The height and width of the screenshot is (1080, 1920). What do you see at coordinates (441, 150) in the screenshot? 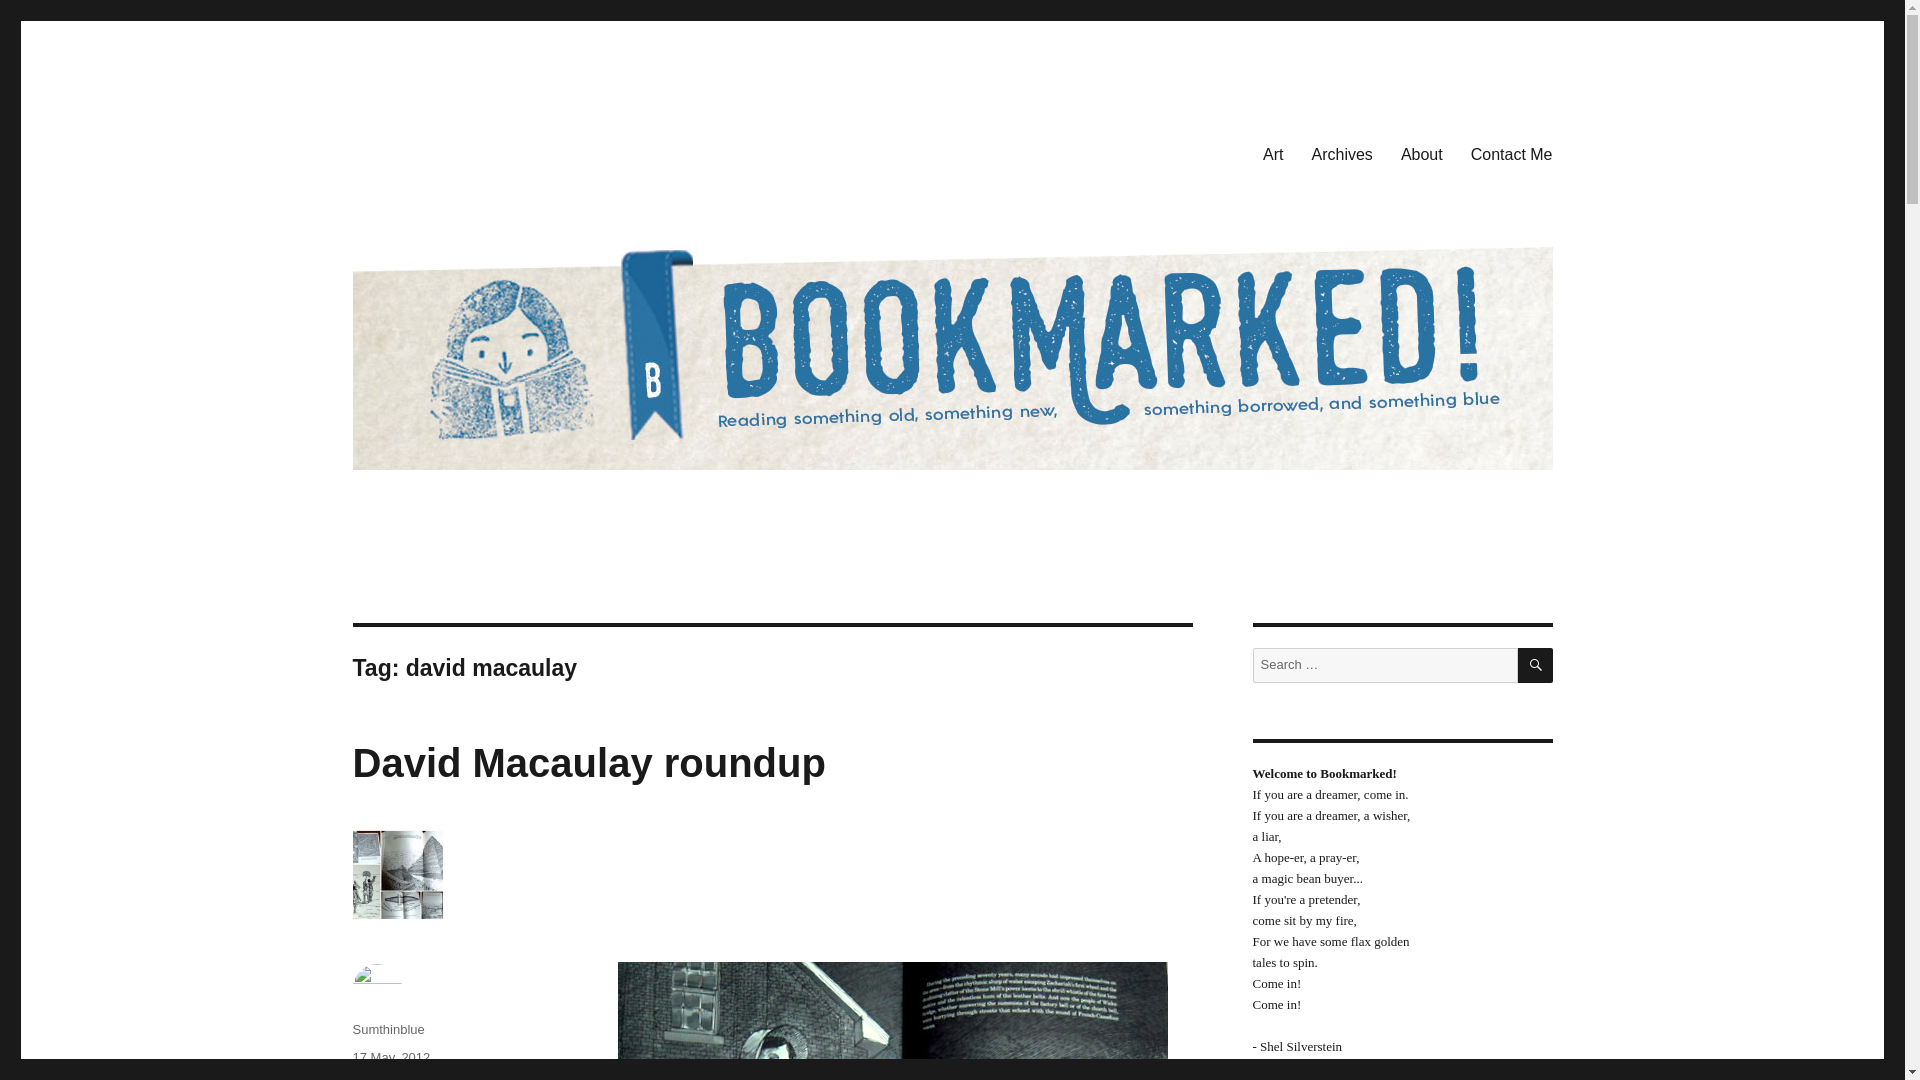
I see `Bookmarked!` at bounding box center [441, 150].